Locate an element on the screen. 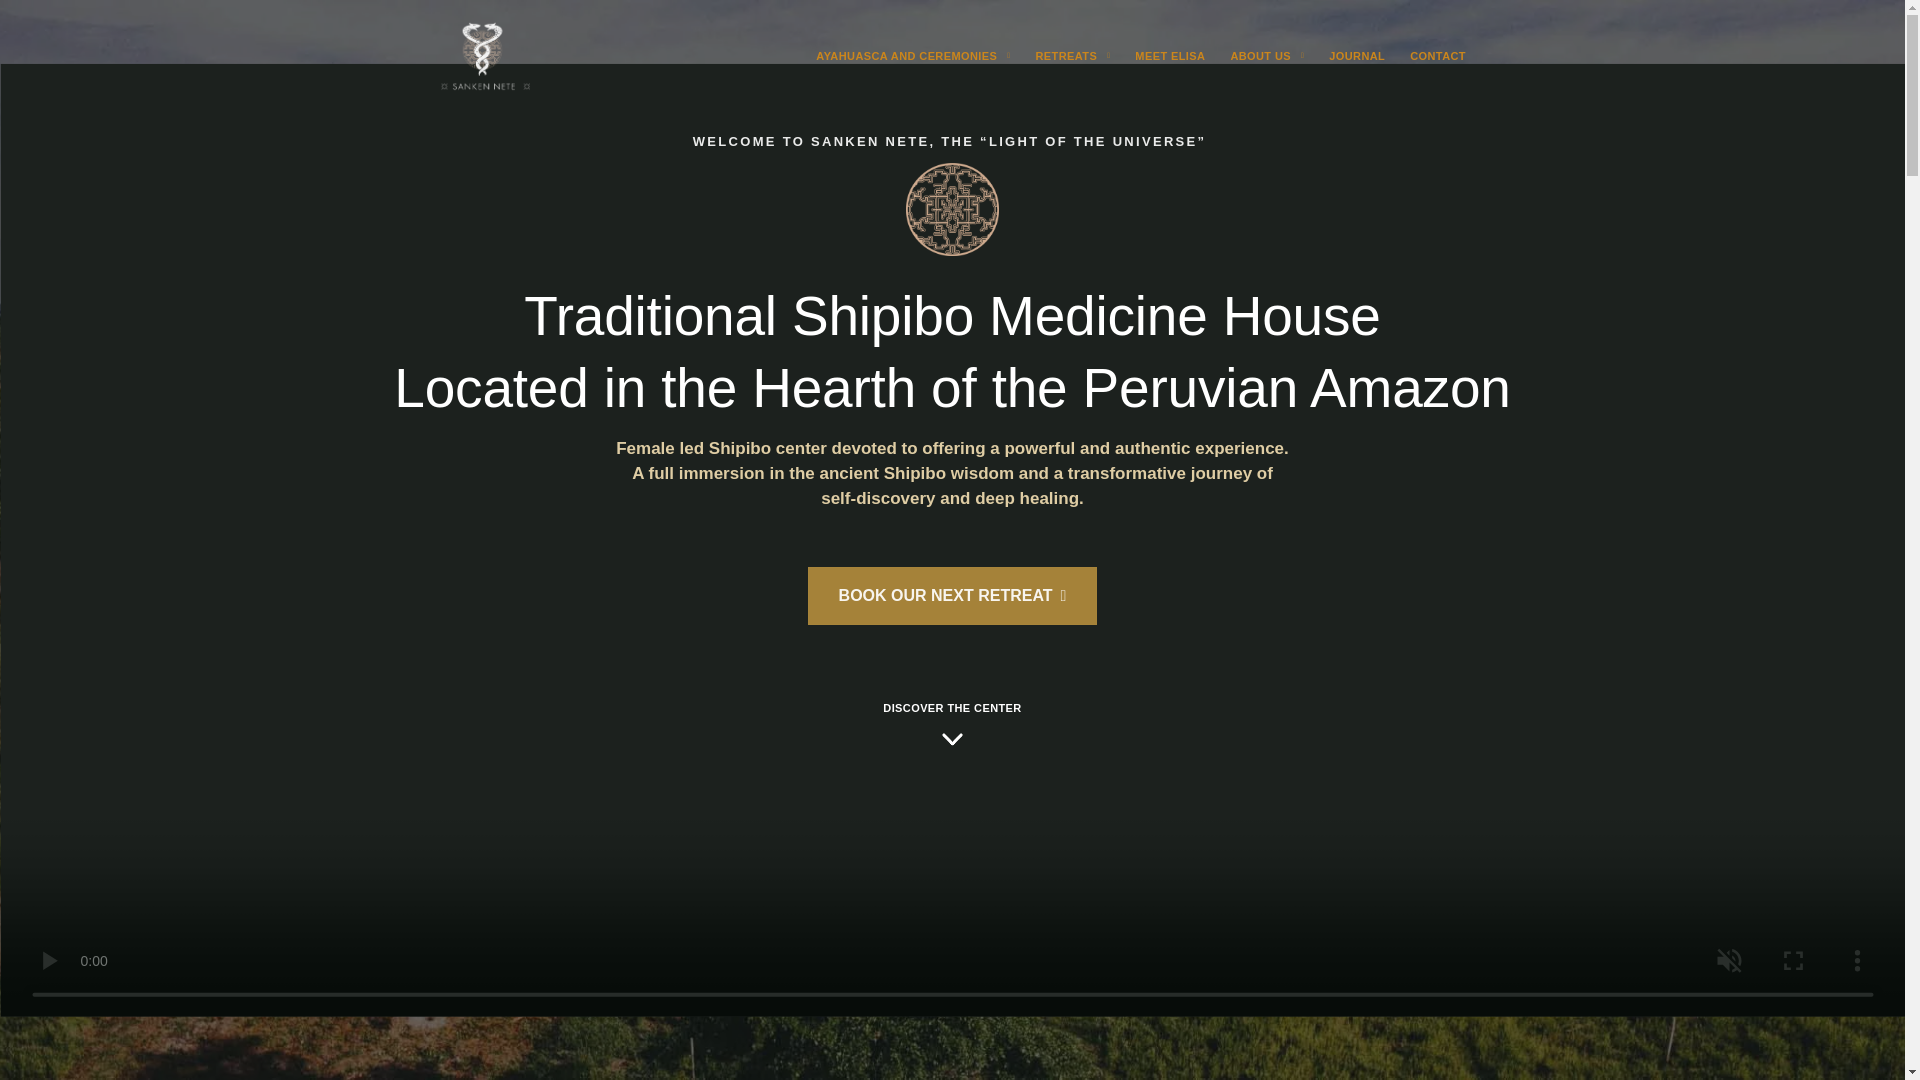 This screenshot has height=1080, width=1920. CONTACT is located at coordinates (1438, 56).